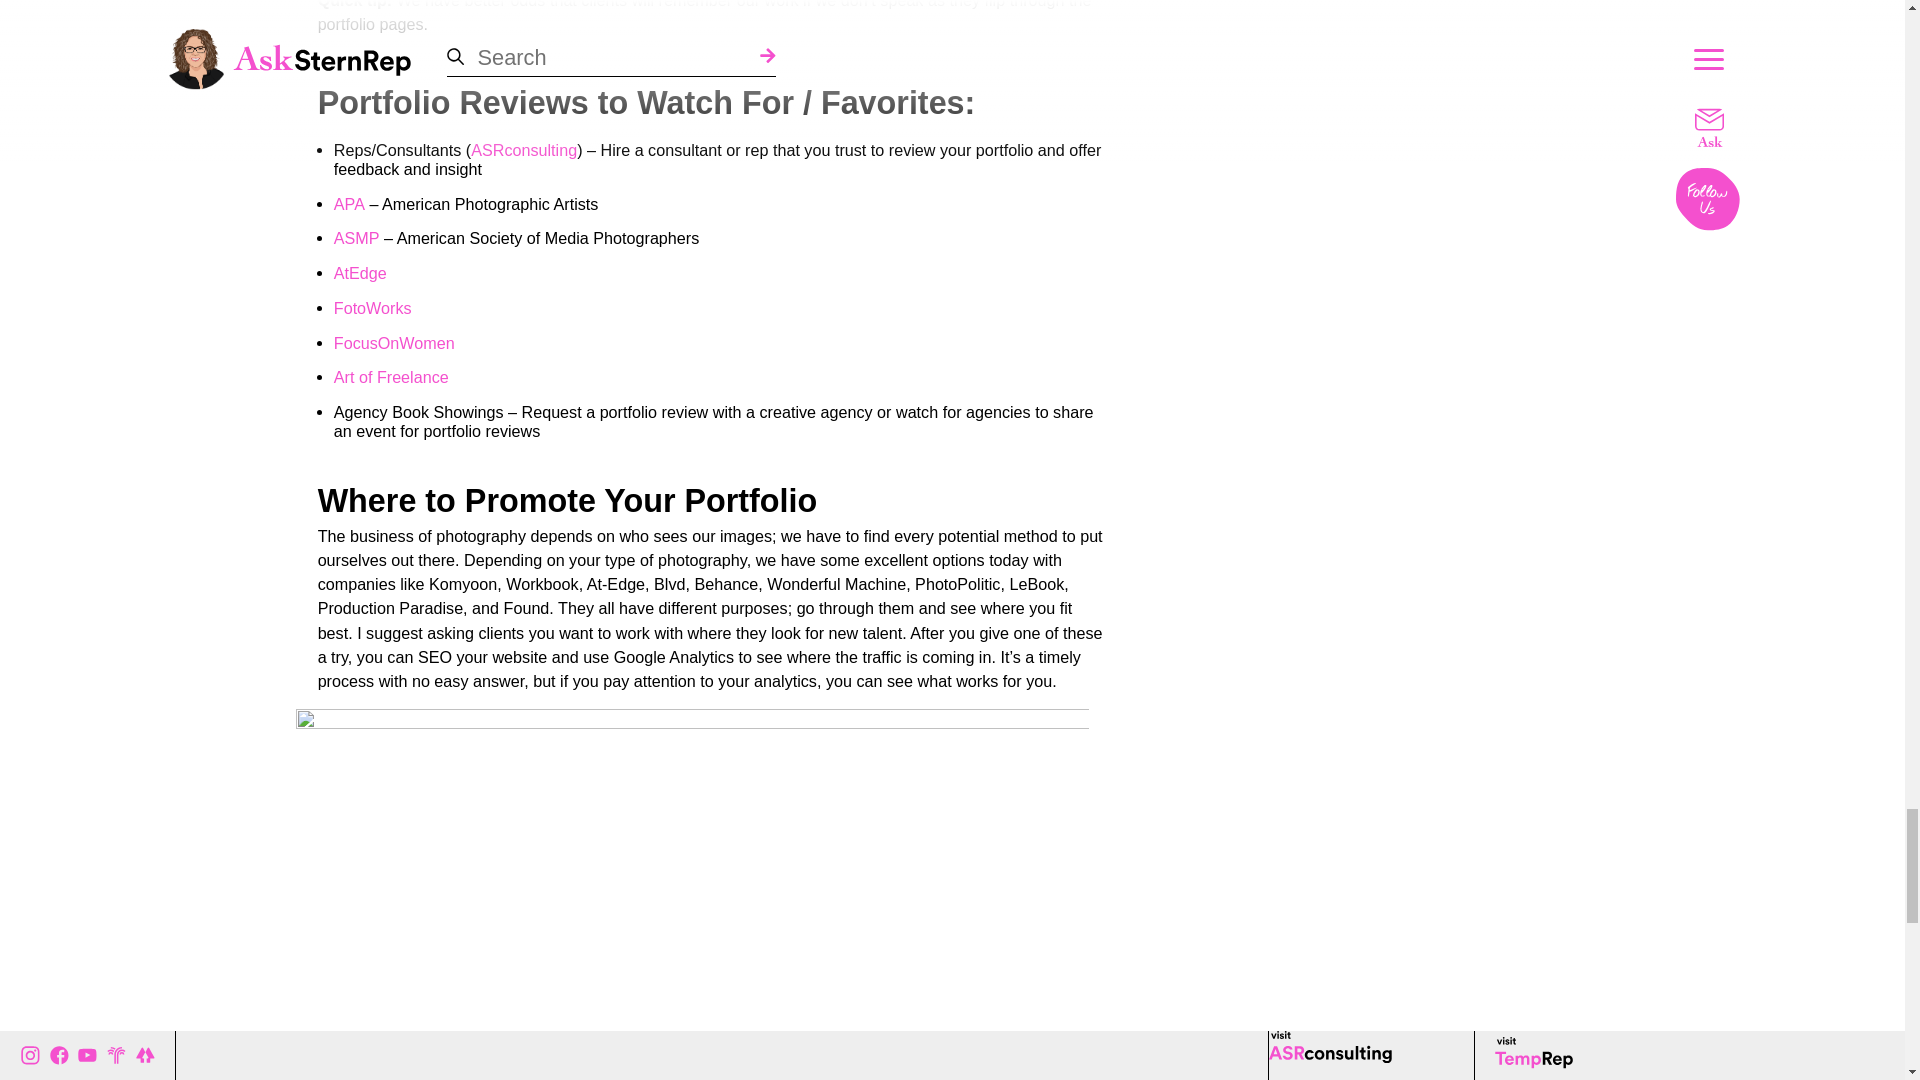  I want to click on AtEdge, so click(360, 272).